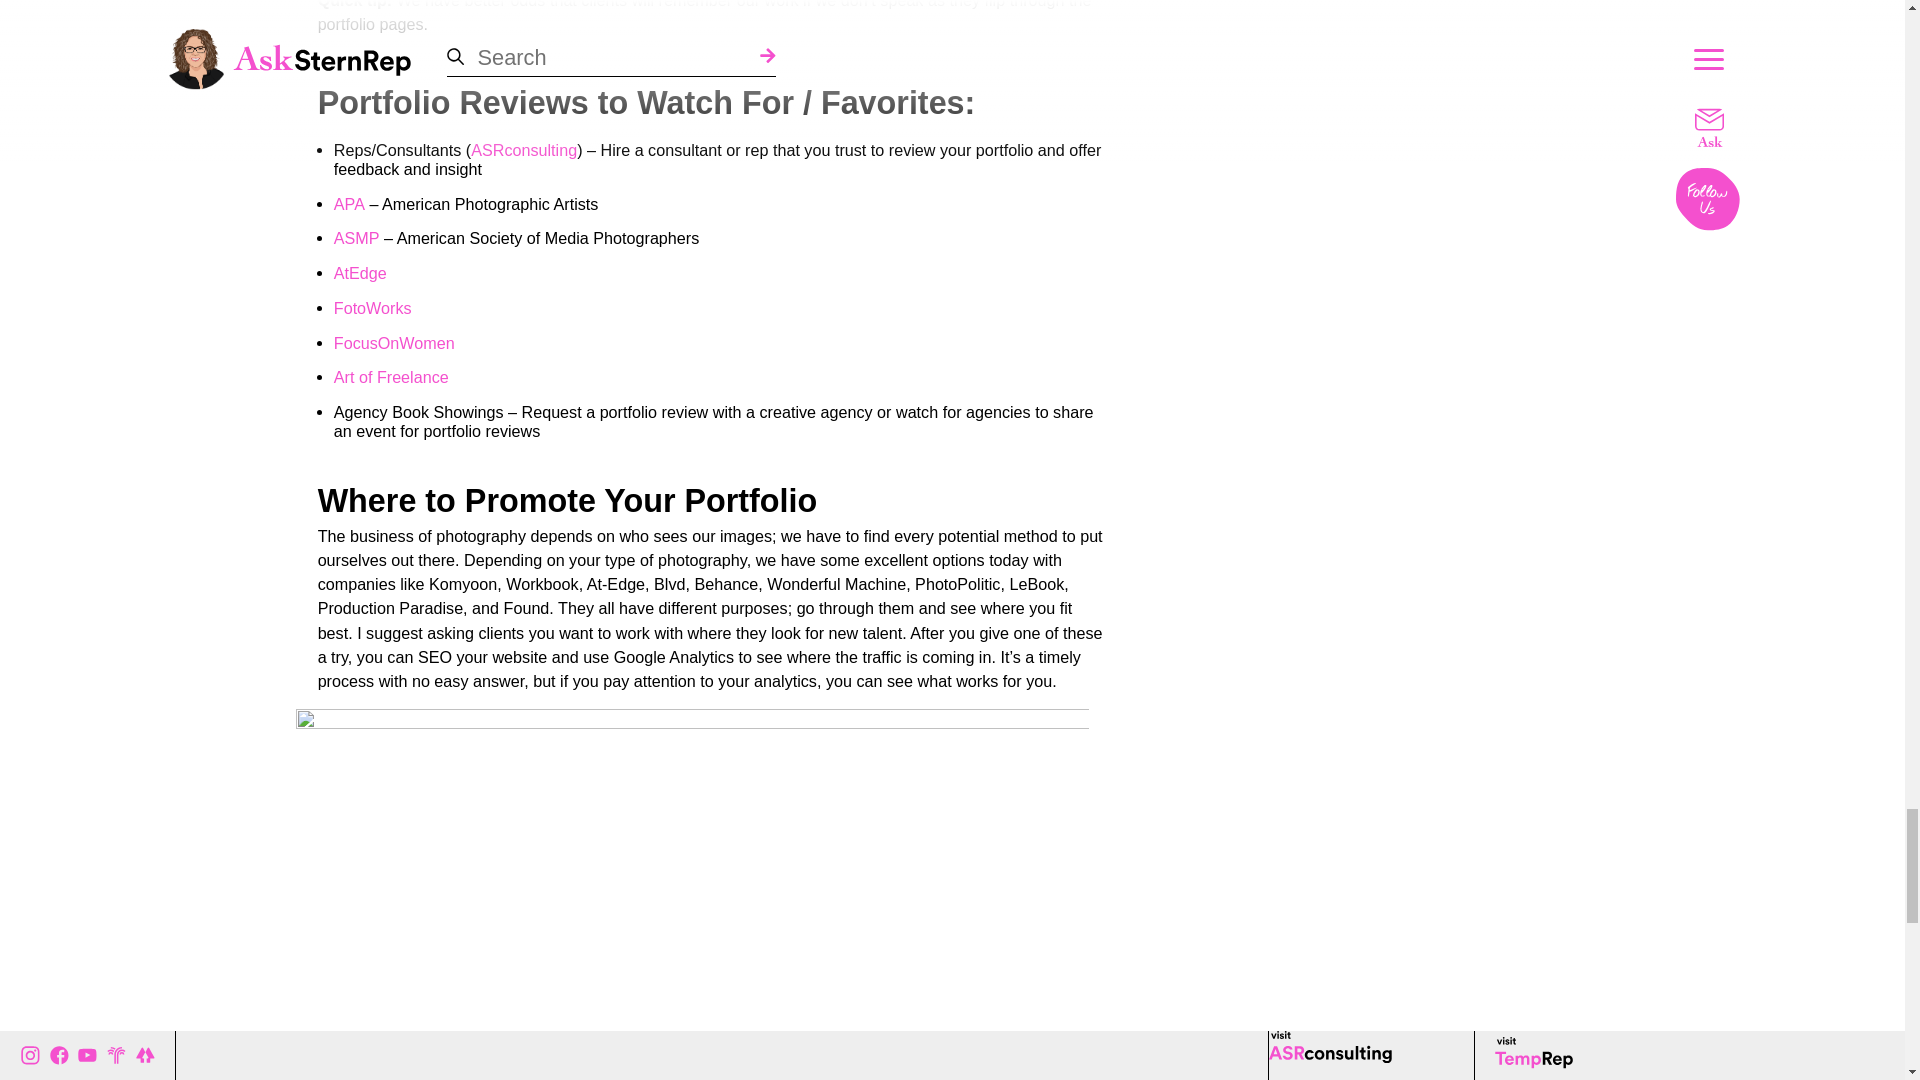  I want to click on AtEdge, so click(360, 272).